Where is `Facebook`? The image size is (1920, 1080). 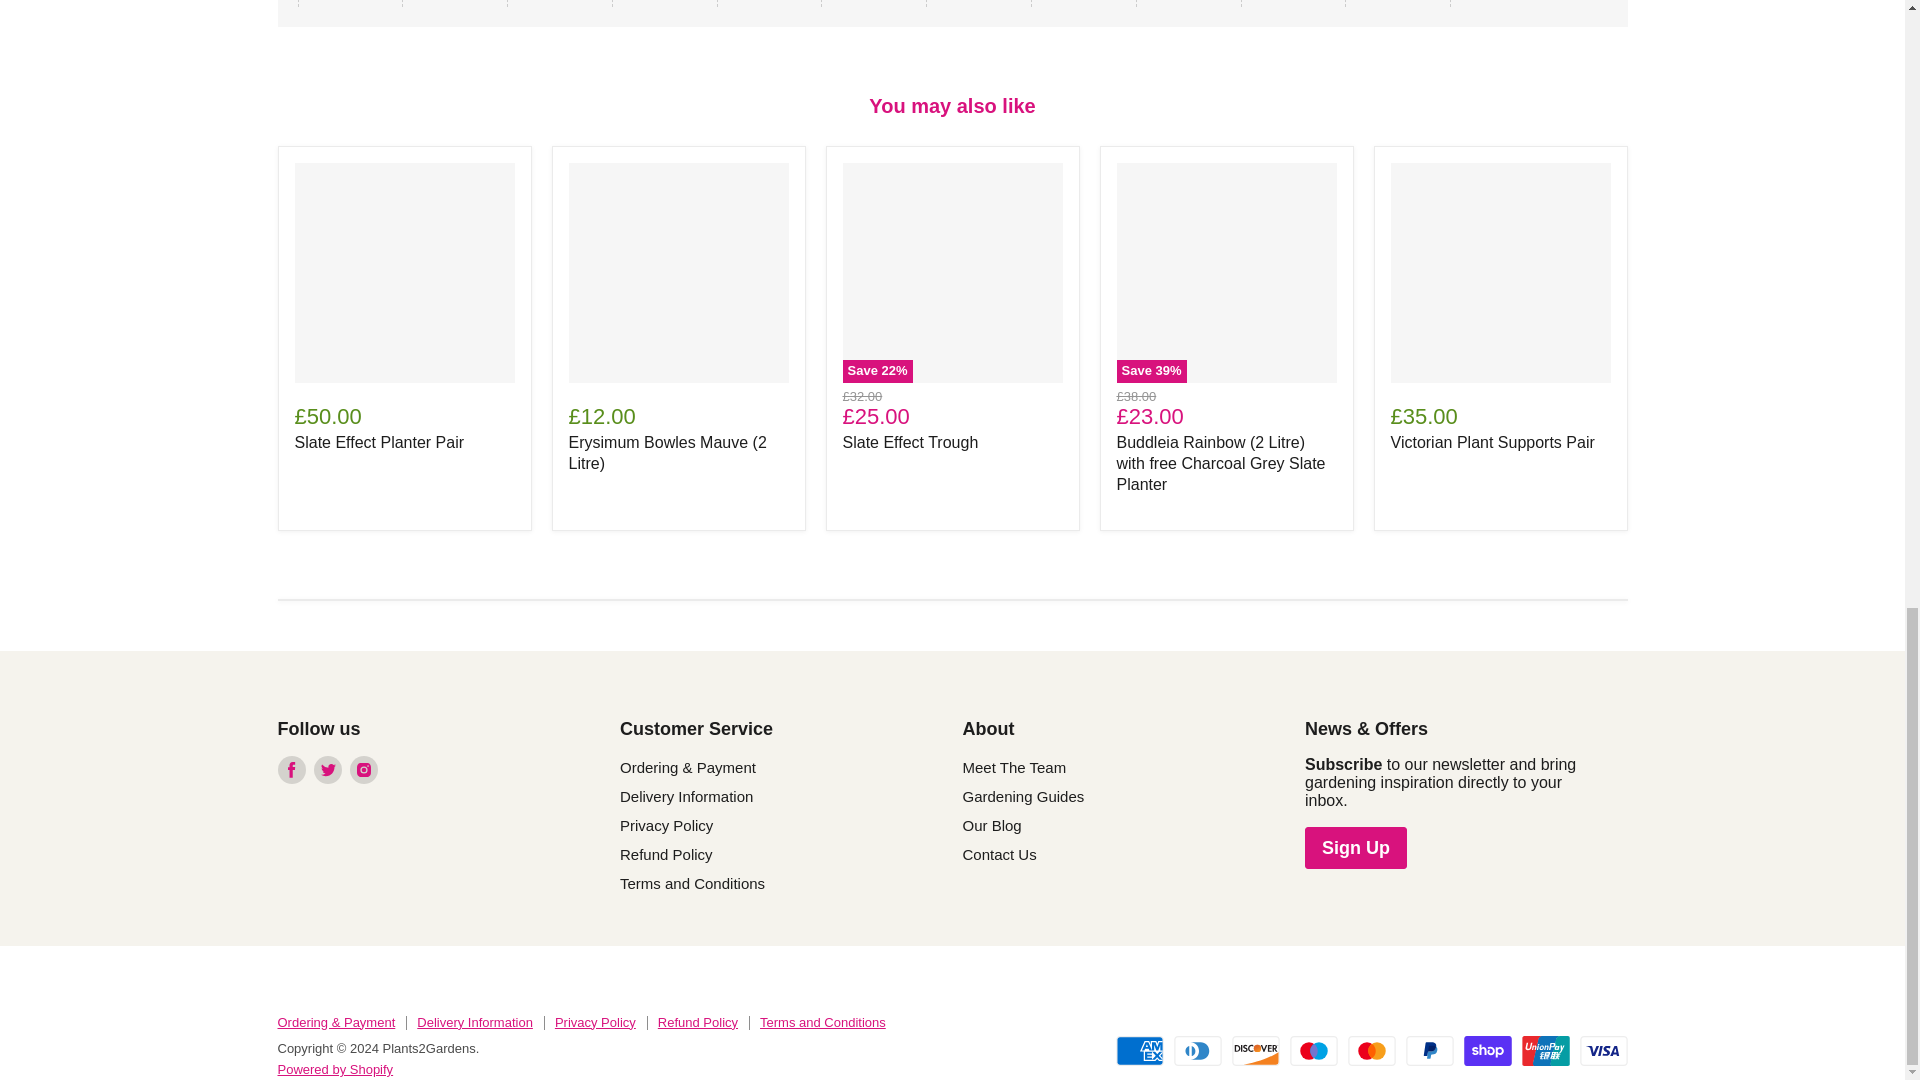
Facebook is located at coordinates (292, 770).